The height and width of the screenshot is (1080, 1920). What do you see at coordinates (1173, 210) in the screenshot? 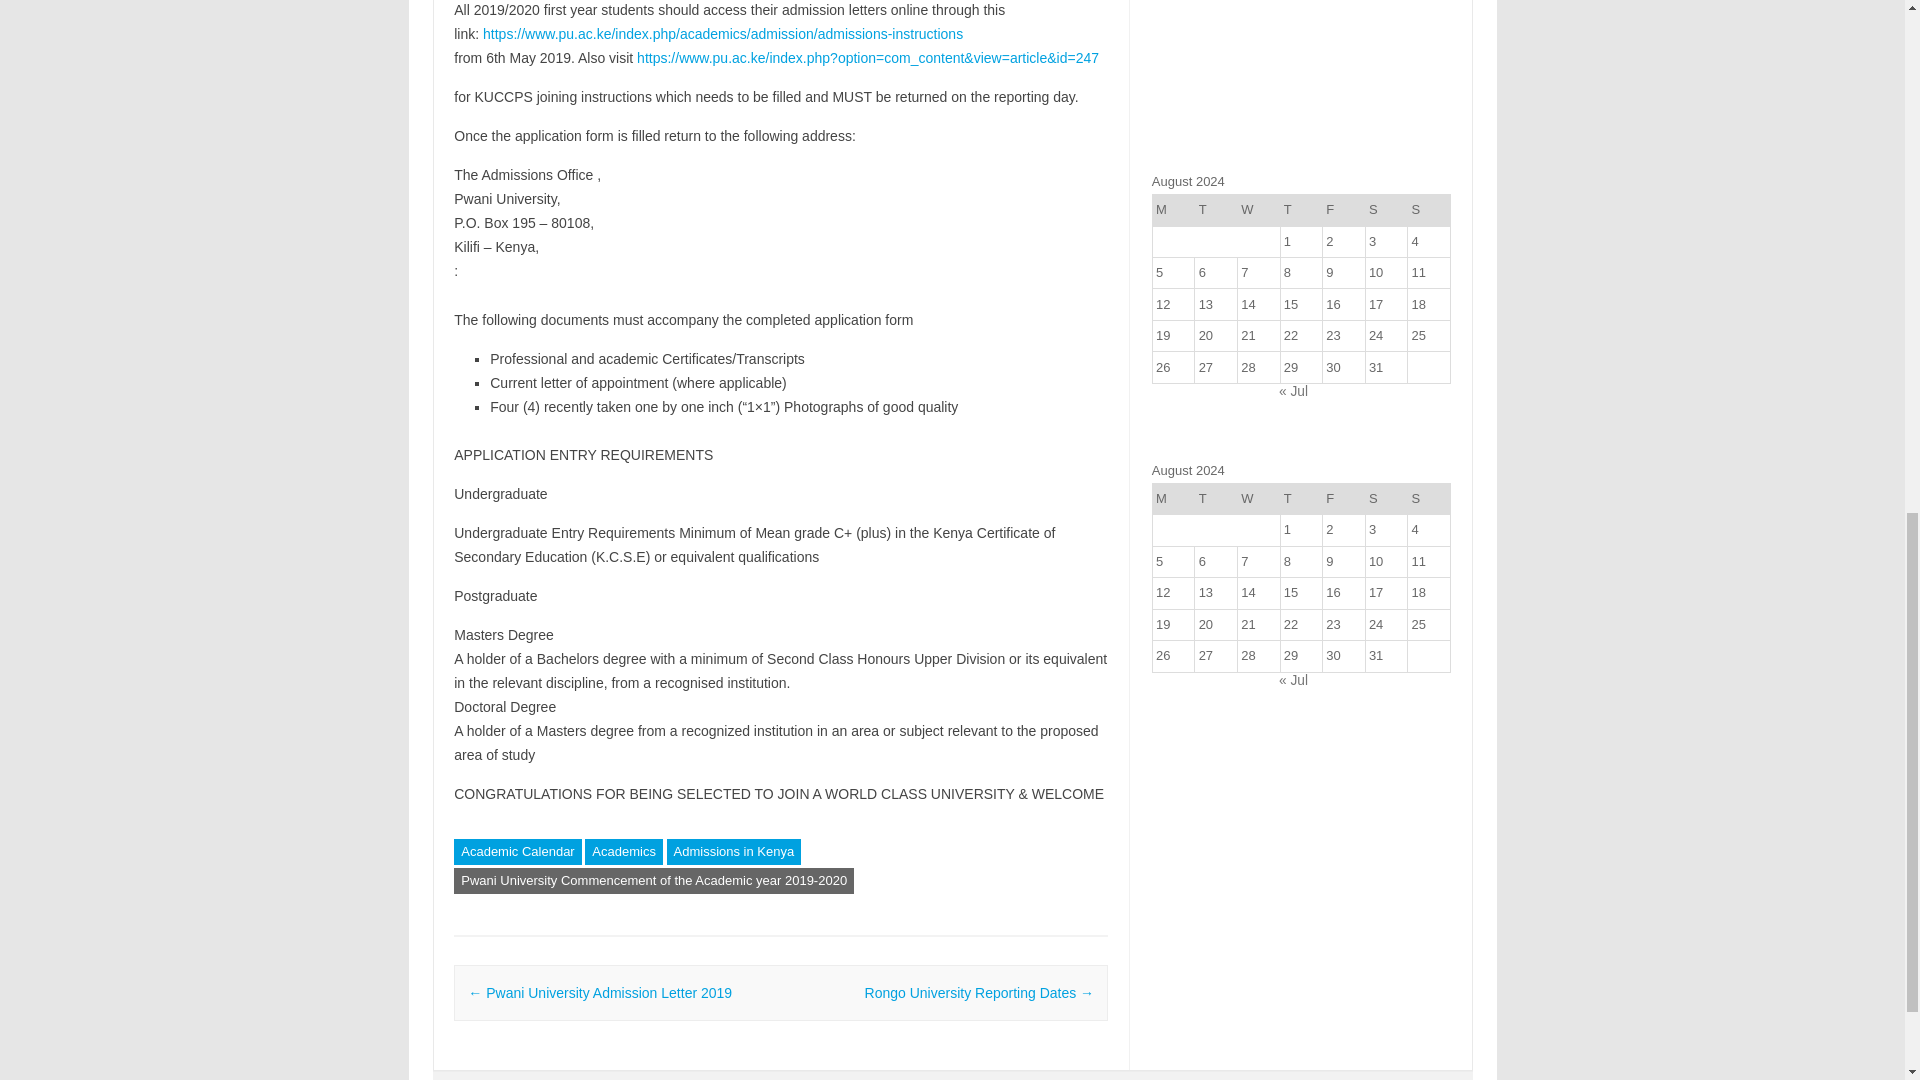
I see `Monday` at bounding box center [1173, 210].